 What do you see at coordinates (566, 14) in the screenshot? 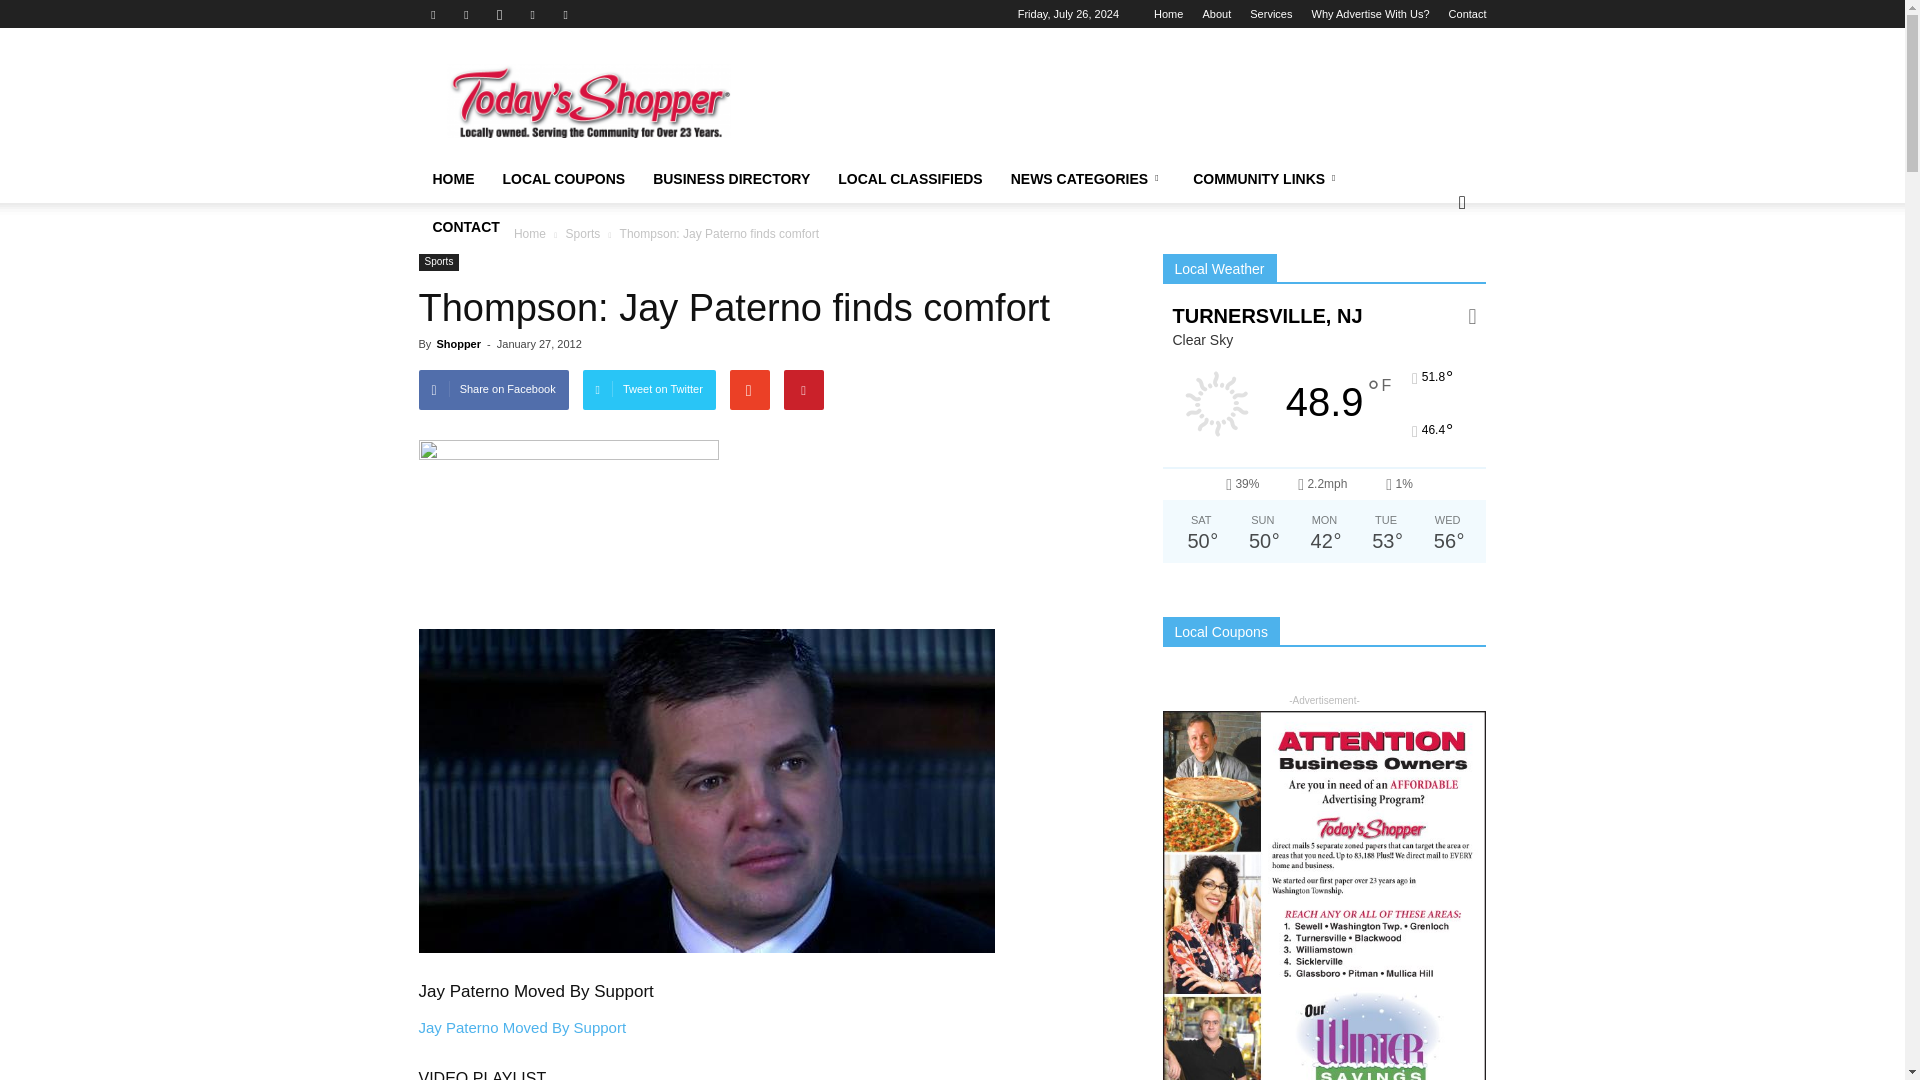
I see `Youtube` at bounding box center [566, 14].